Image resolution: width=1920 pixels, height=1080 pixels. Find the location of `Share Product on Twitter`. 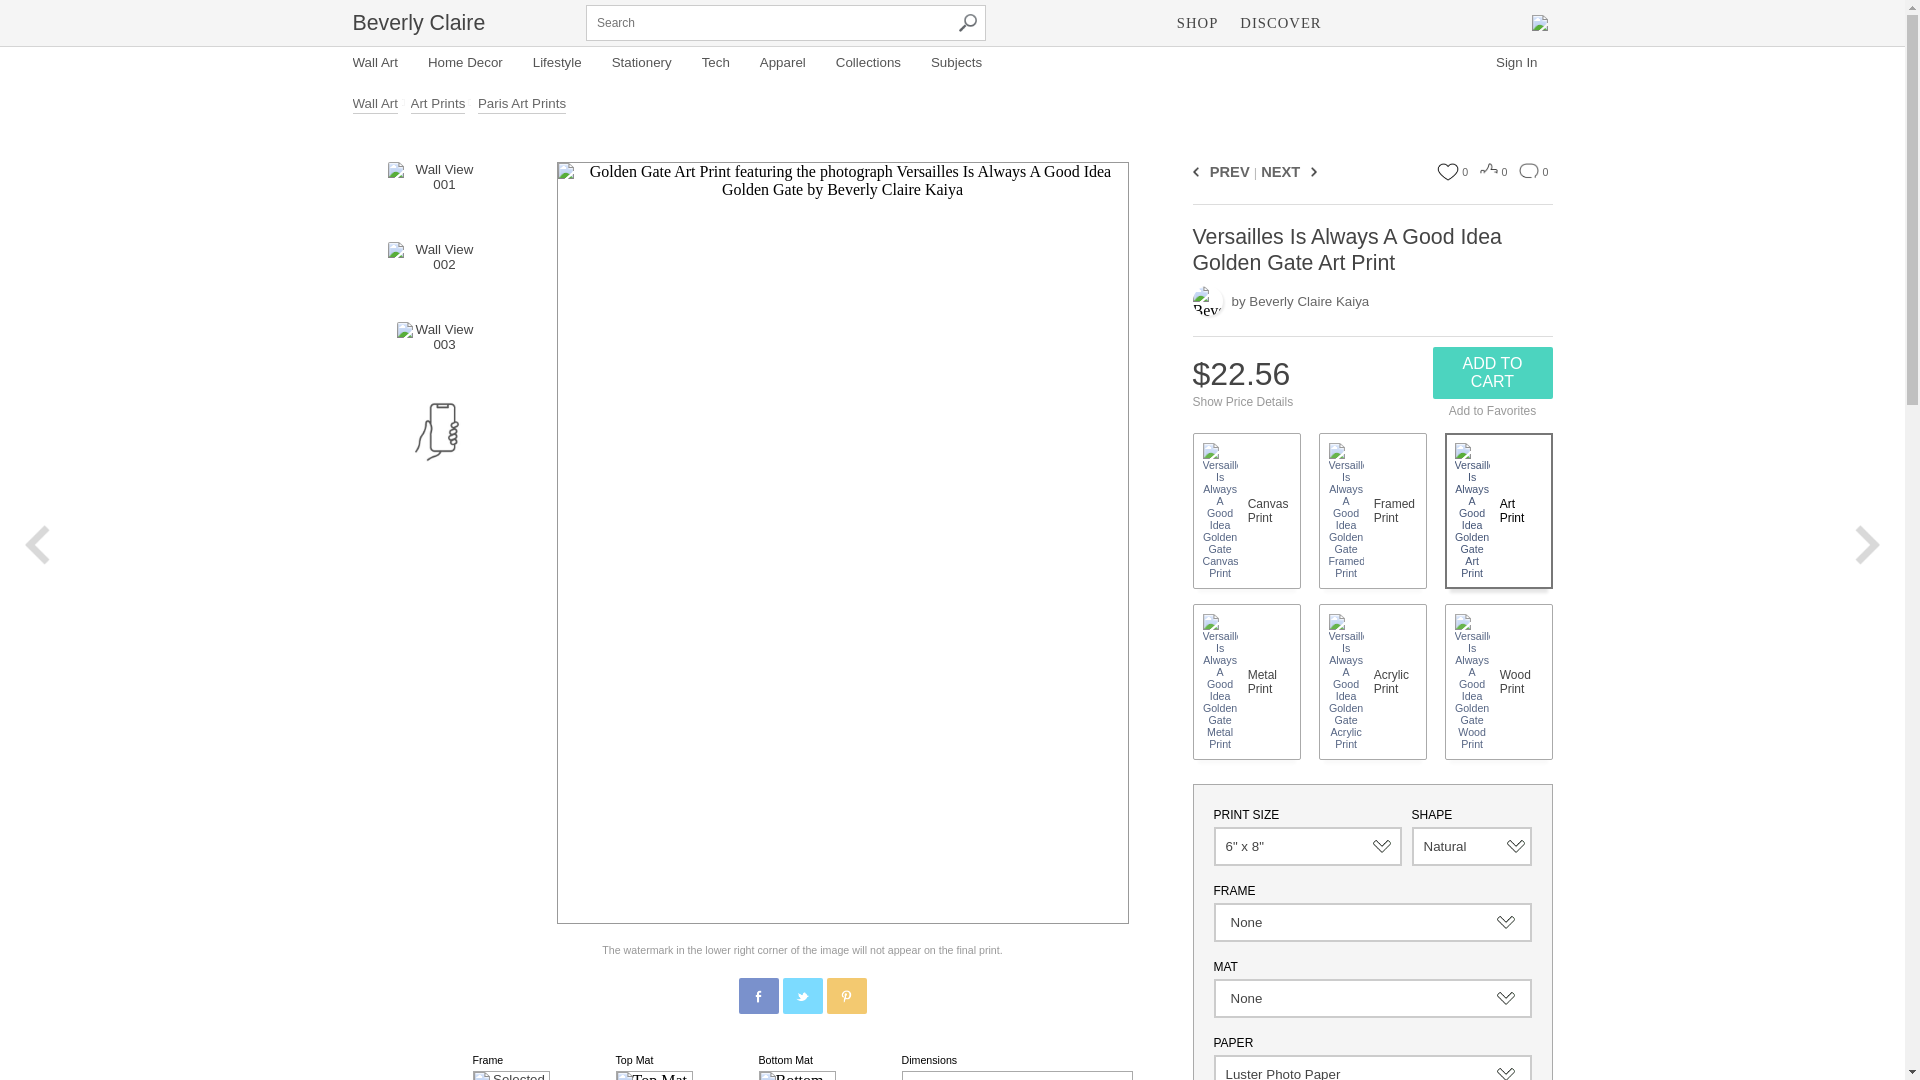

Share Product on Twitter is located at coordinates (801, 996).